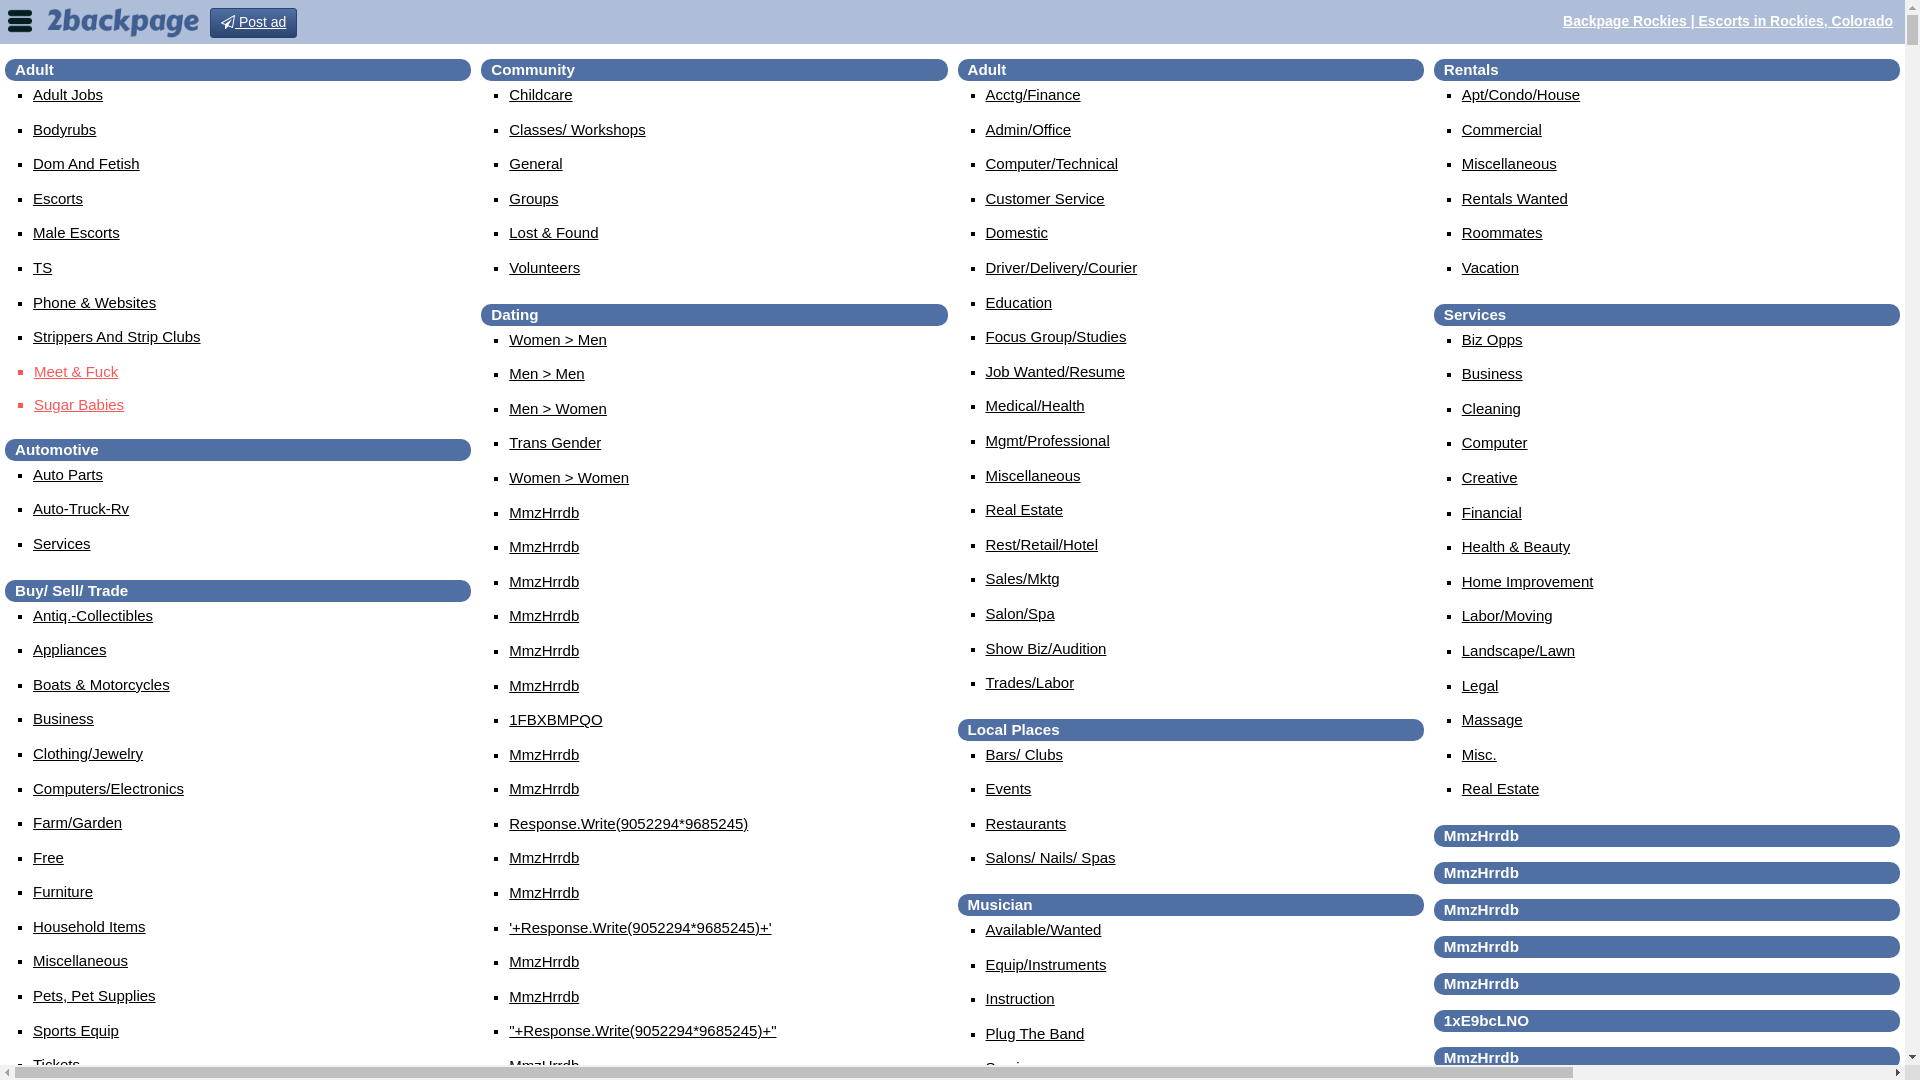 The image size is (1920, 1080). What do you see at coordinates (544, 615) in the screenshot?
I see `MmzHrrdb` at bounding box center [544, 615].